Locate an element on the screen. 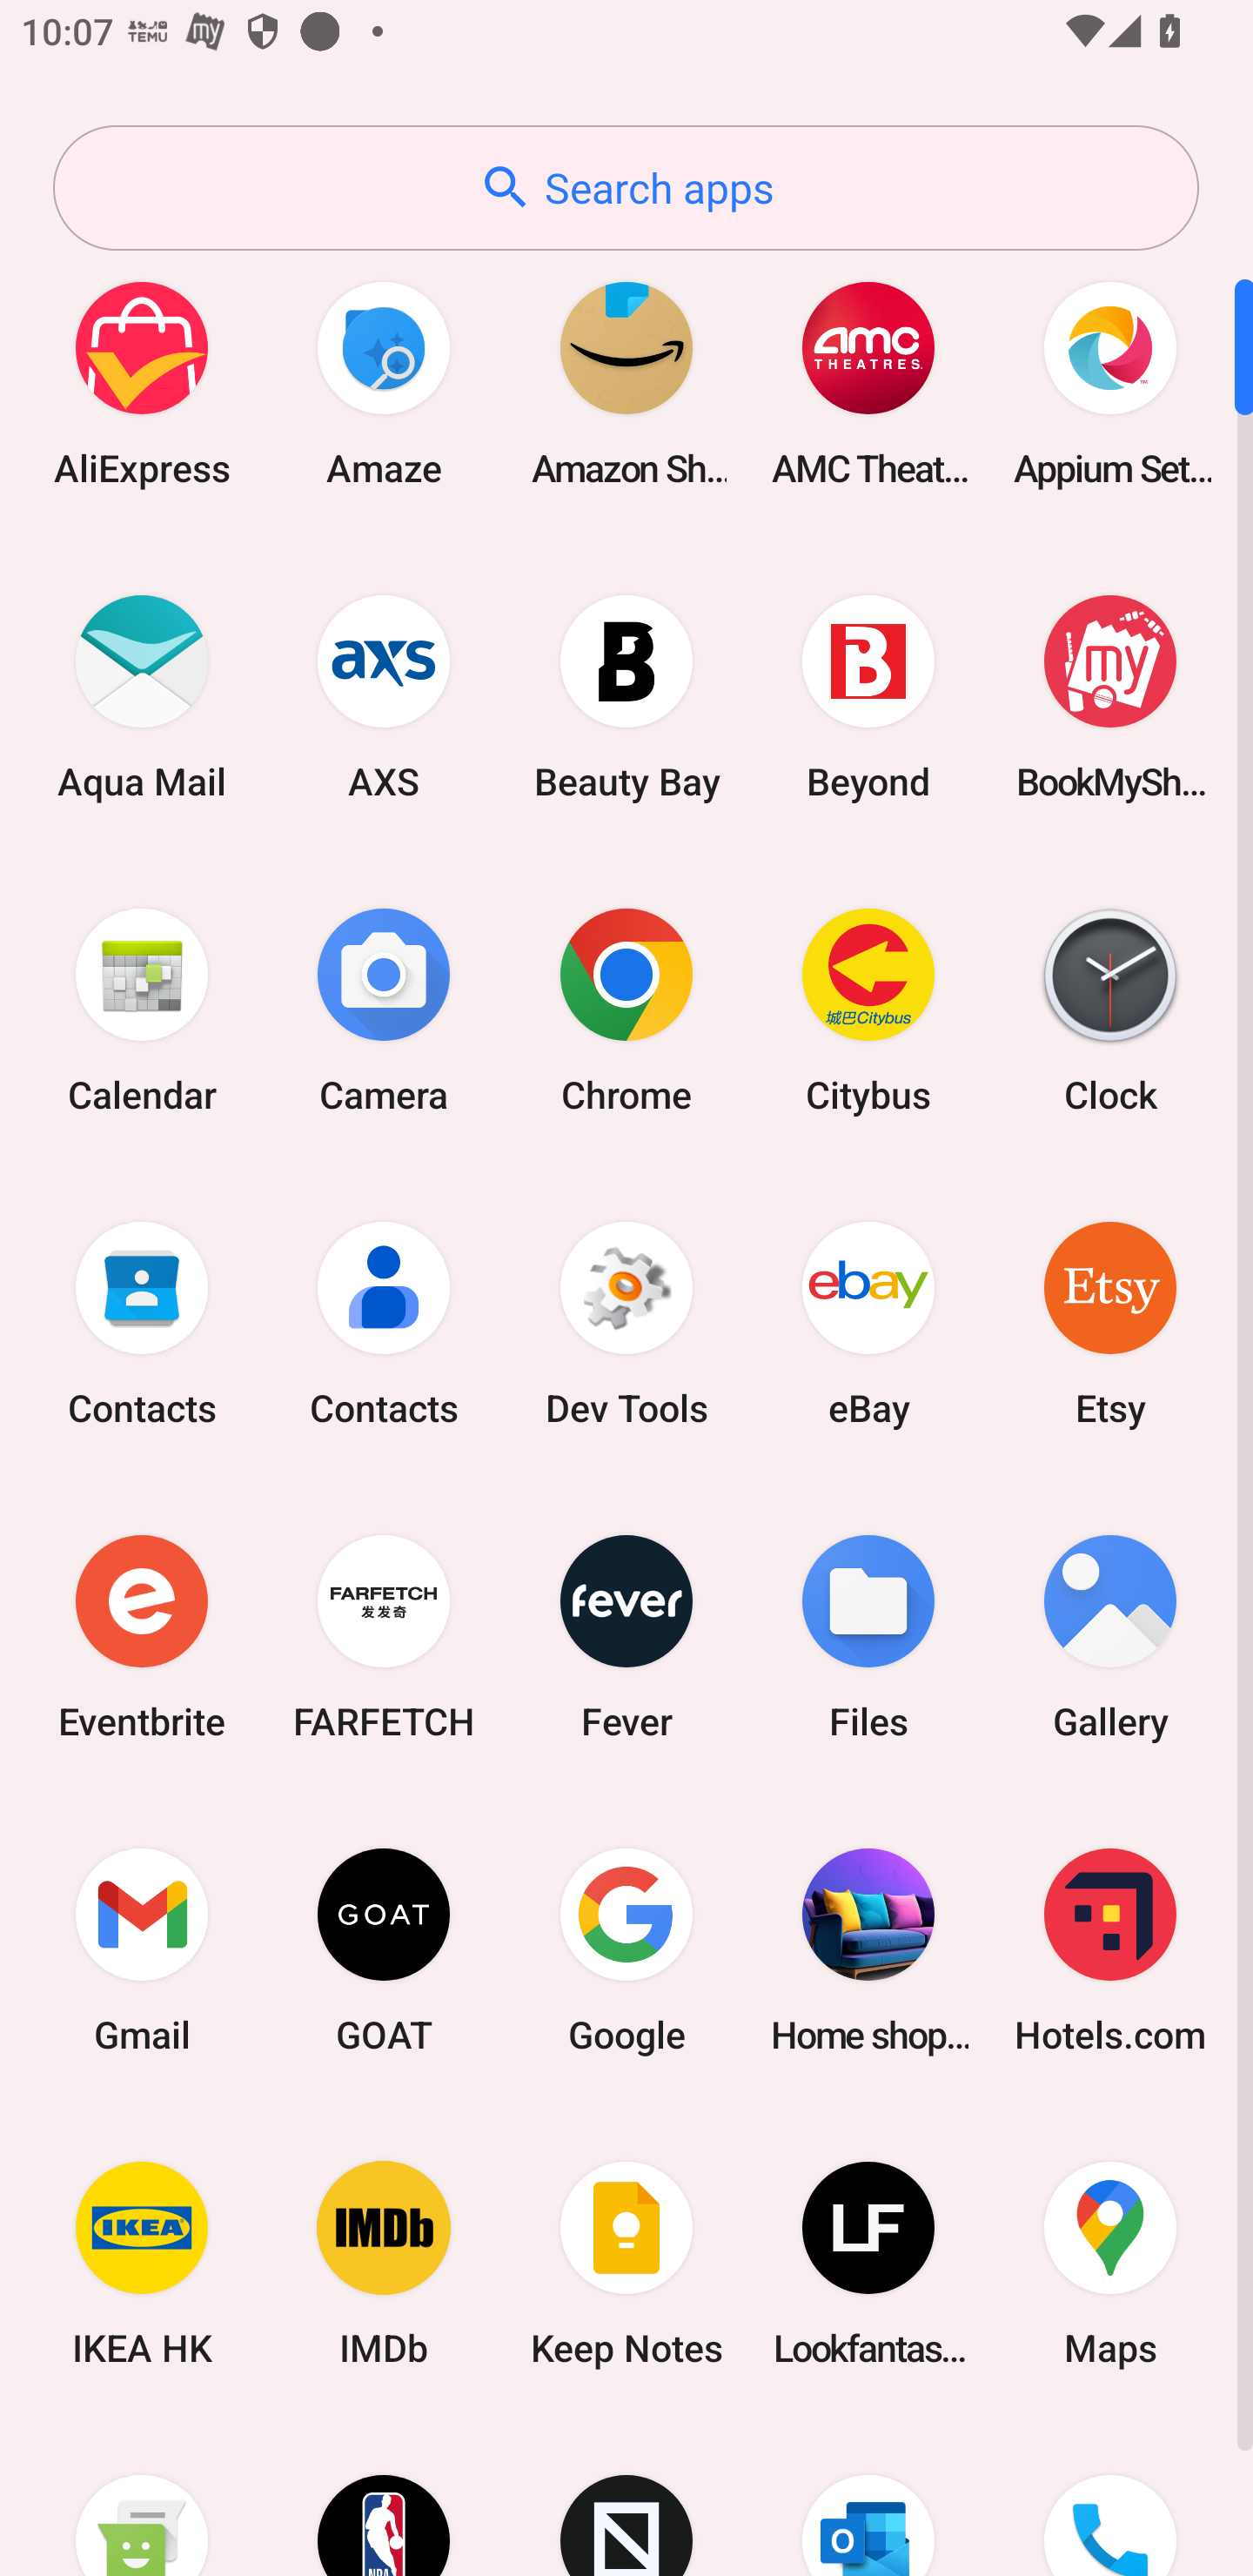 This screenshot has height=2576, width=1253. BookMyShow is located at coordinates (1110, 696).